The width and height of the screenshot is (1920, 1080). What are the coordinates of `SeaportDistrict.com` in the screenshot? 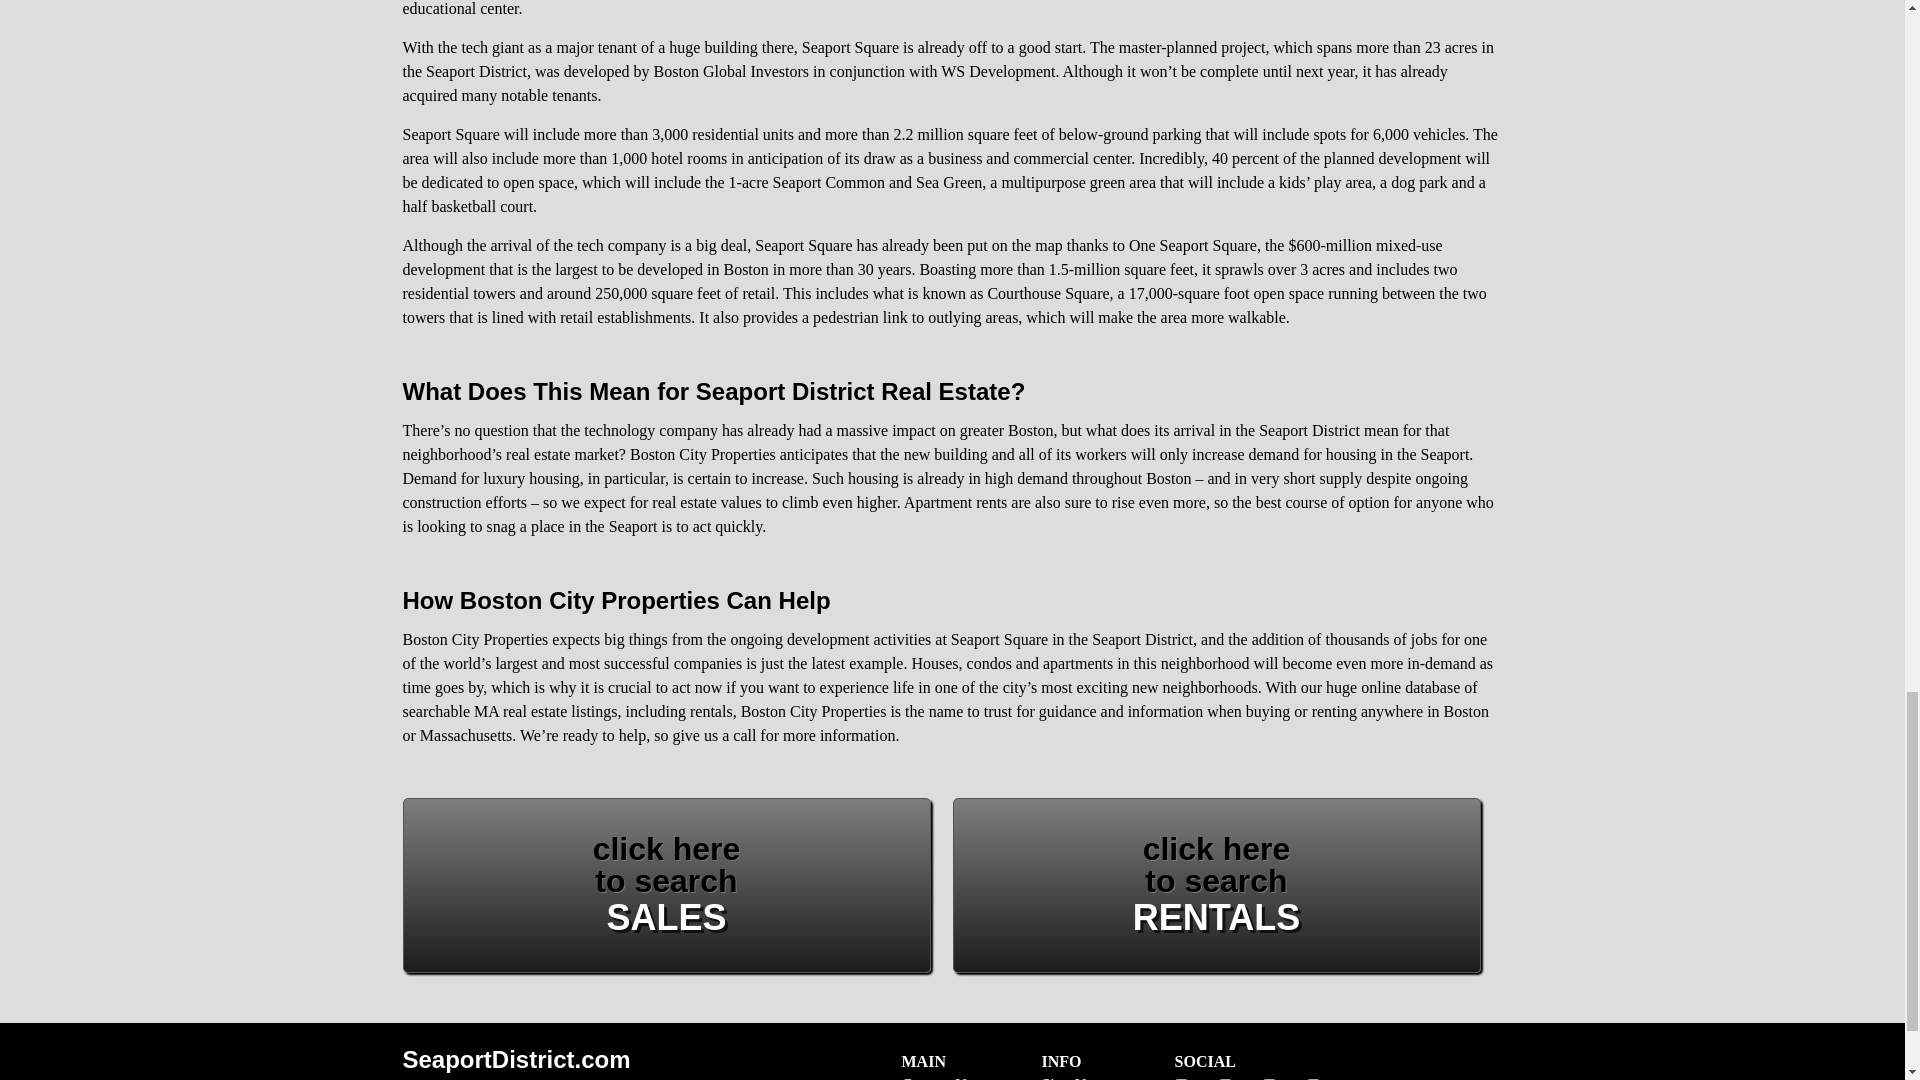 It's located at (938, 1078).